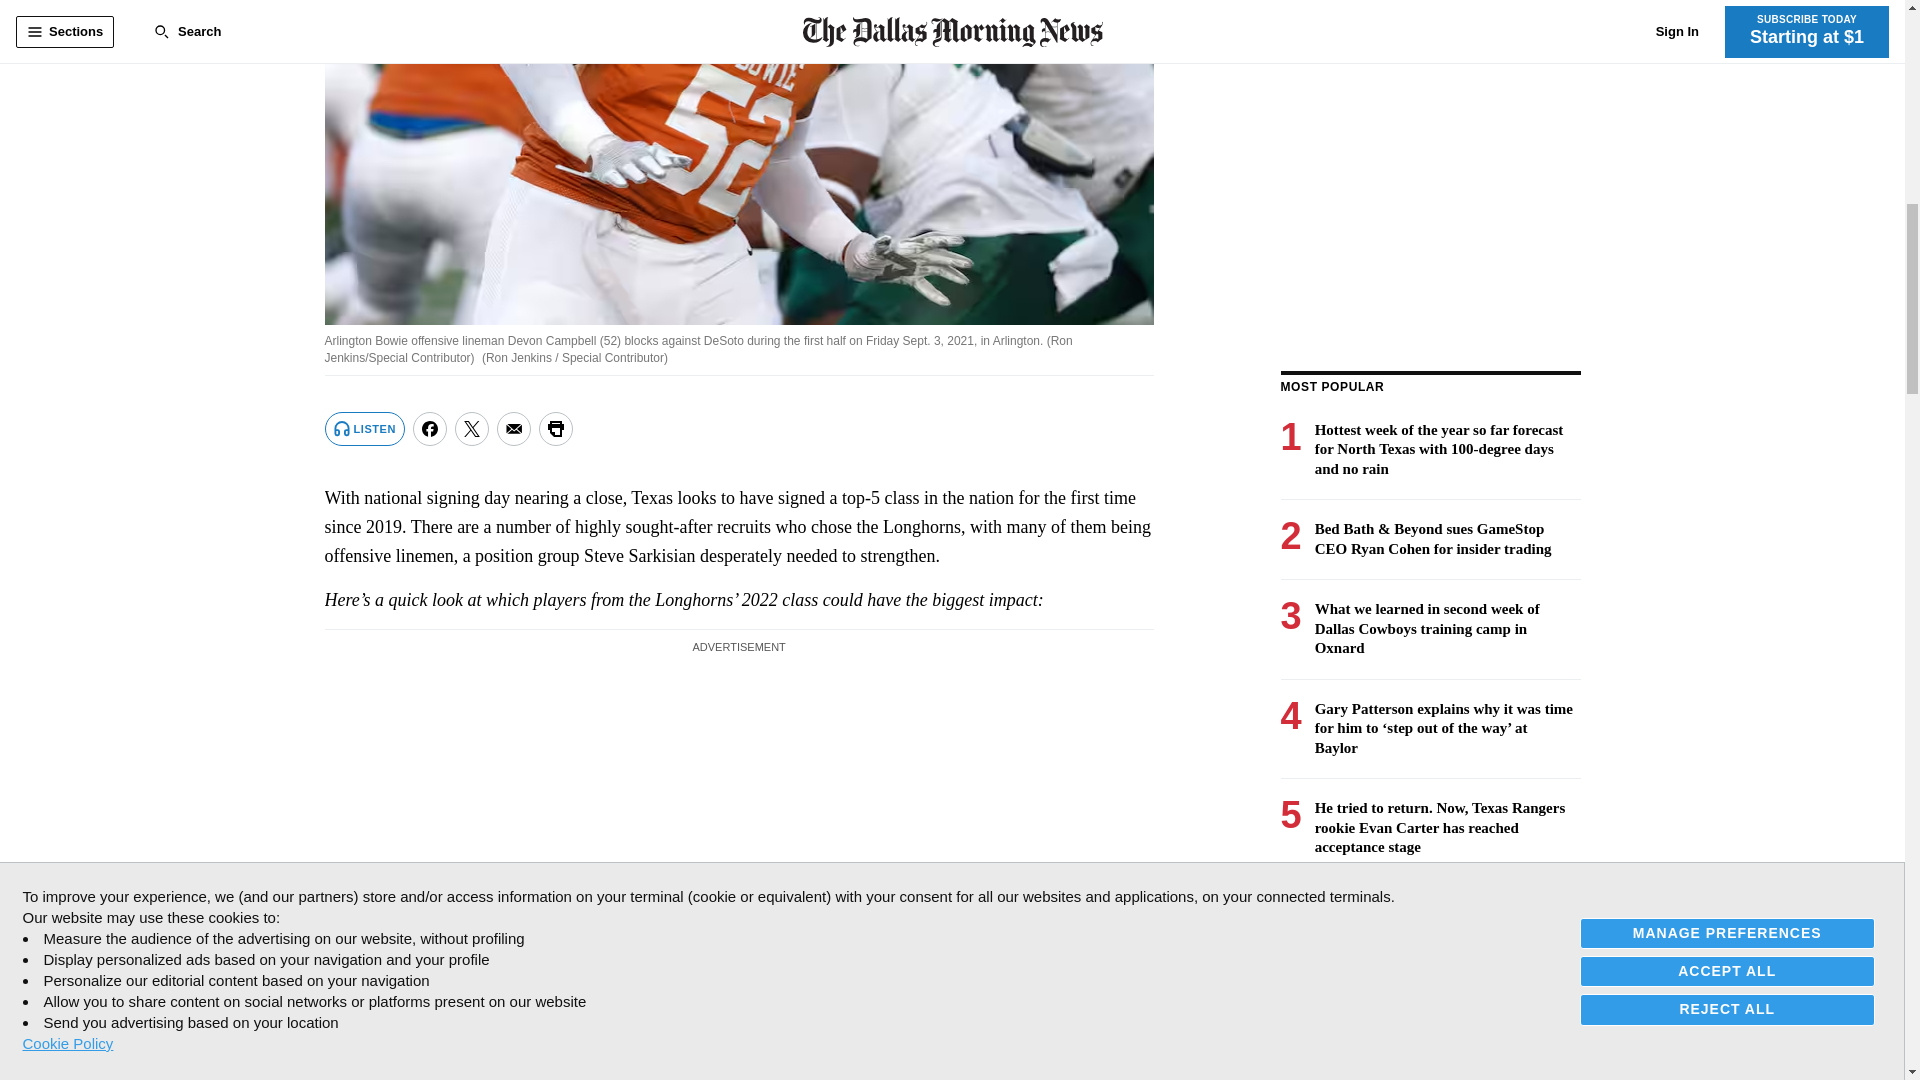 The width and height of the screenshot is (1920, 1080). Describe the element at coordinates (556, 428) in the screenshot. I see `Print` at that location.